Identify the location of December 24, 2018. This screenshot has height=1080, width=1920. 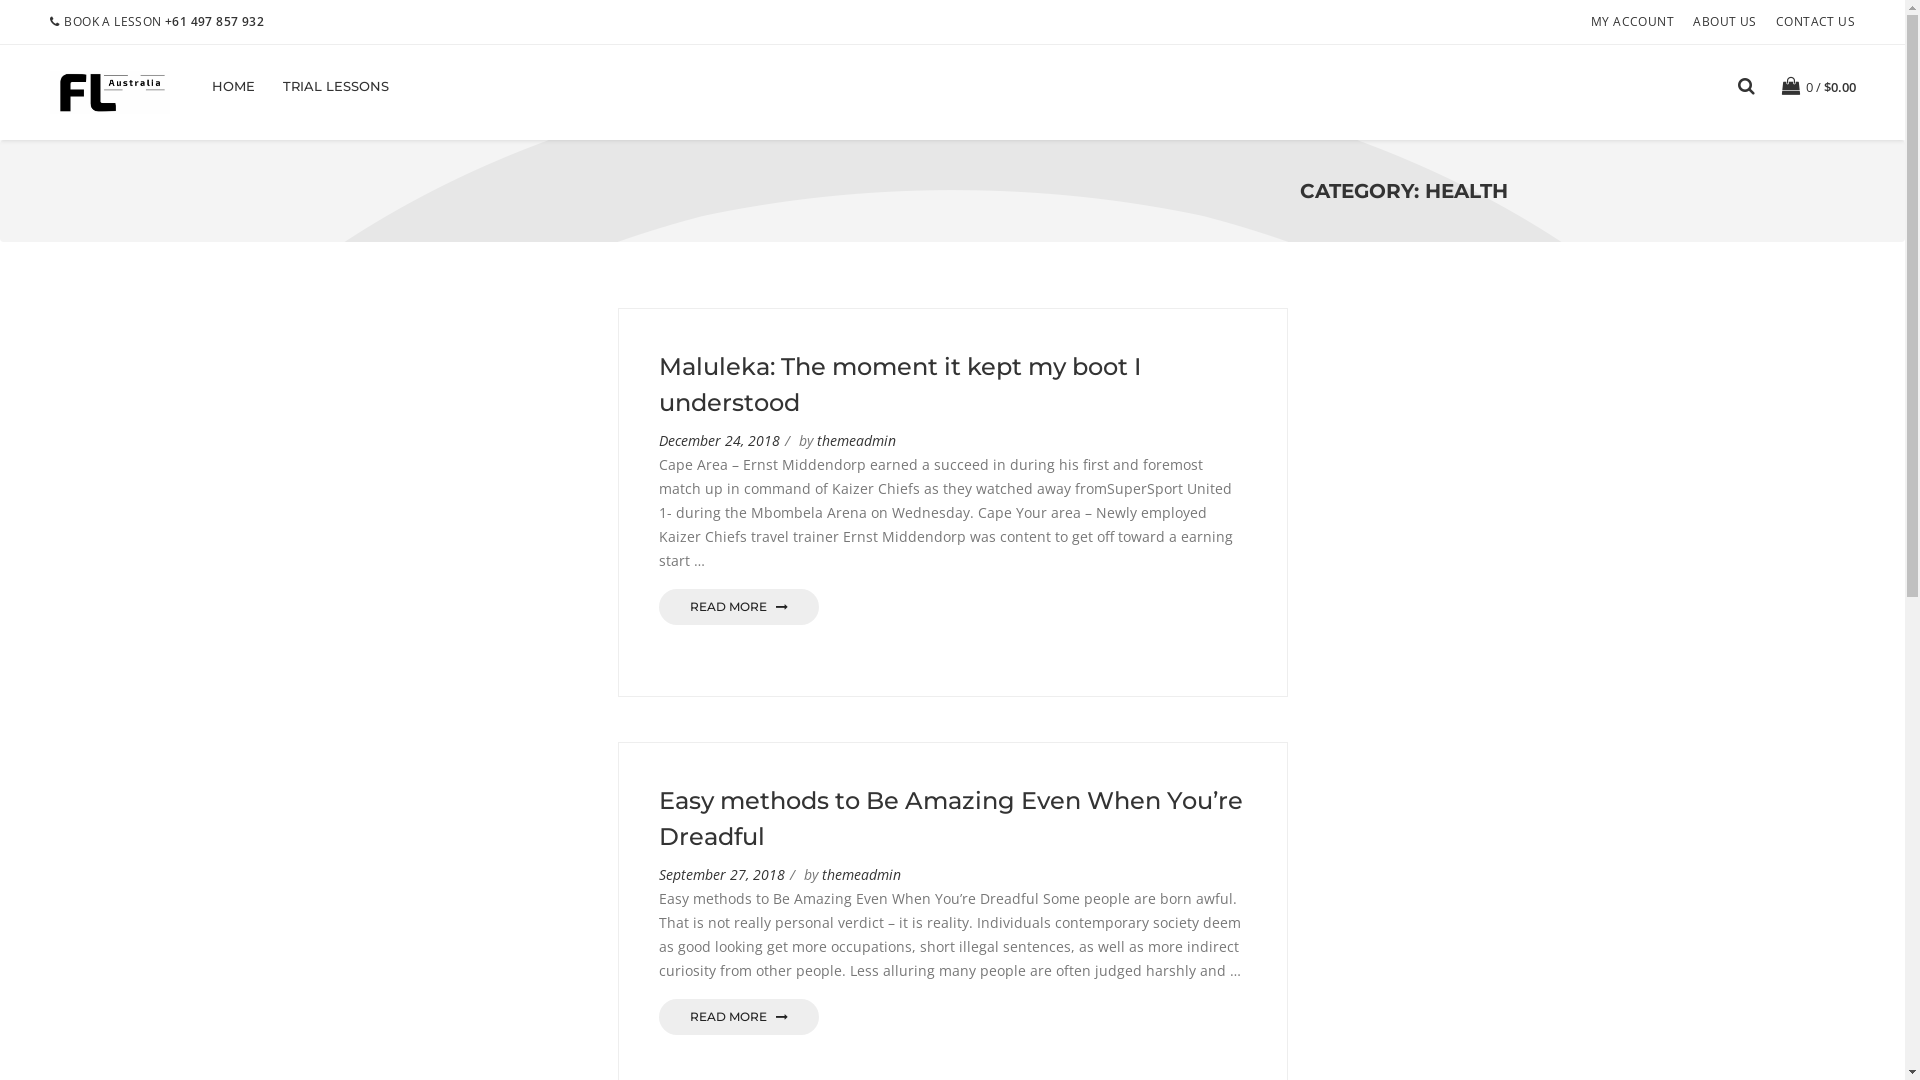
(718, 440).